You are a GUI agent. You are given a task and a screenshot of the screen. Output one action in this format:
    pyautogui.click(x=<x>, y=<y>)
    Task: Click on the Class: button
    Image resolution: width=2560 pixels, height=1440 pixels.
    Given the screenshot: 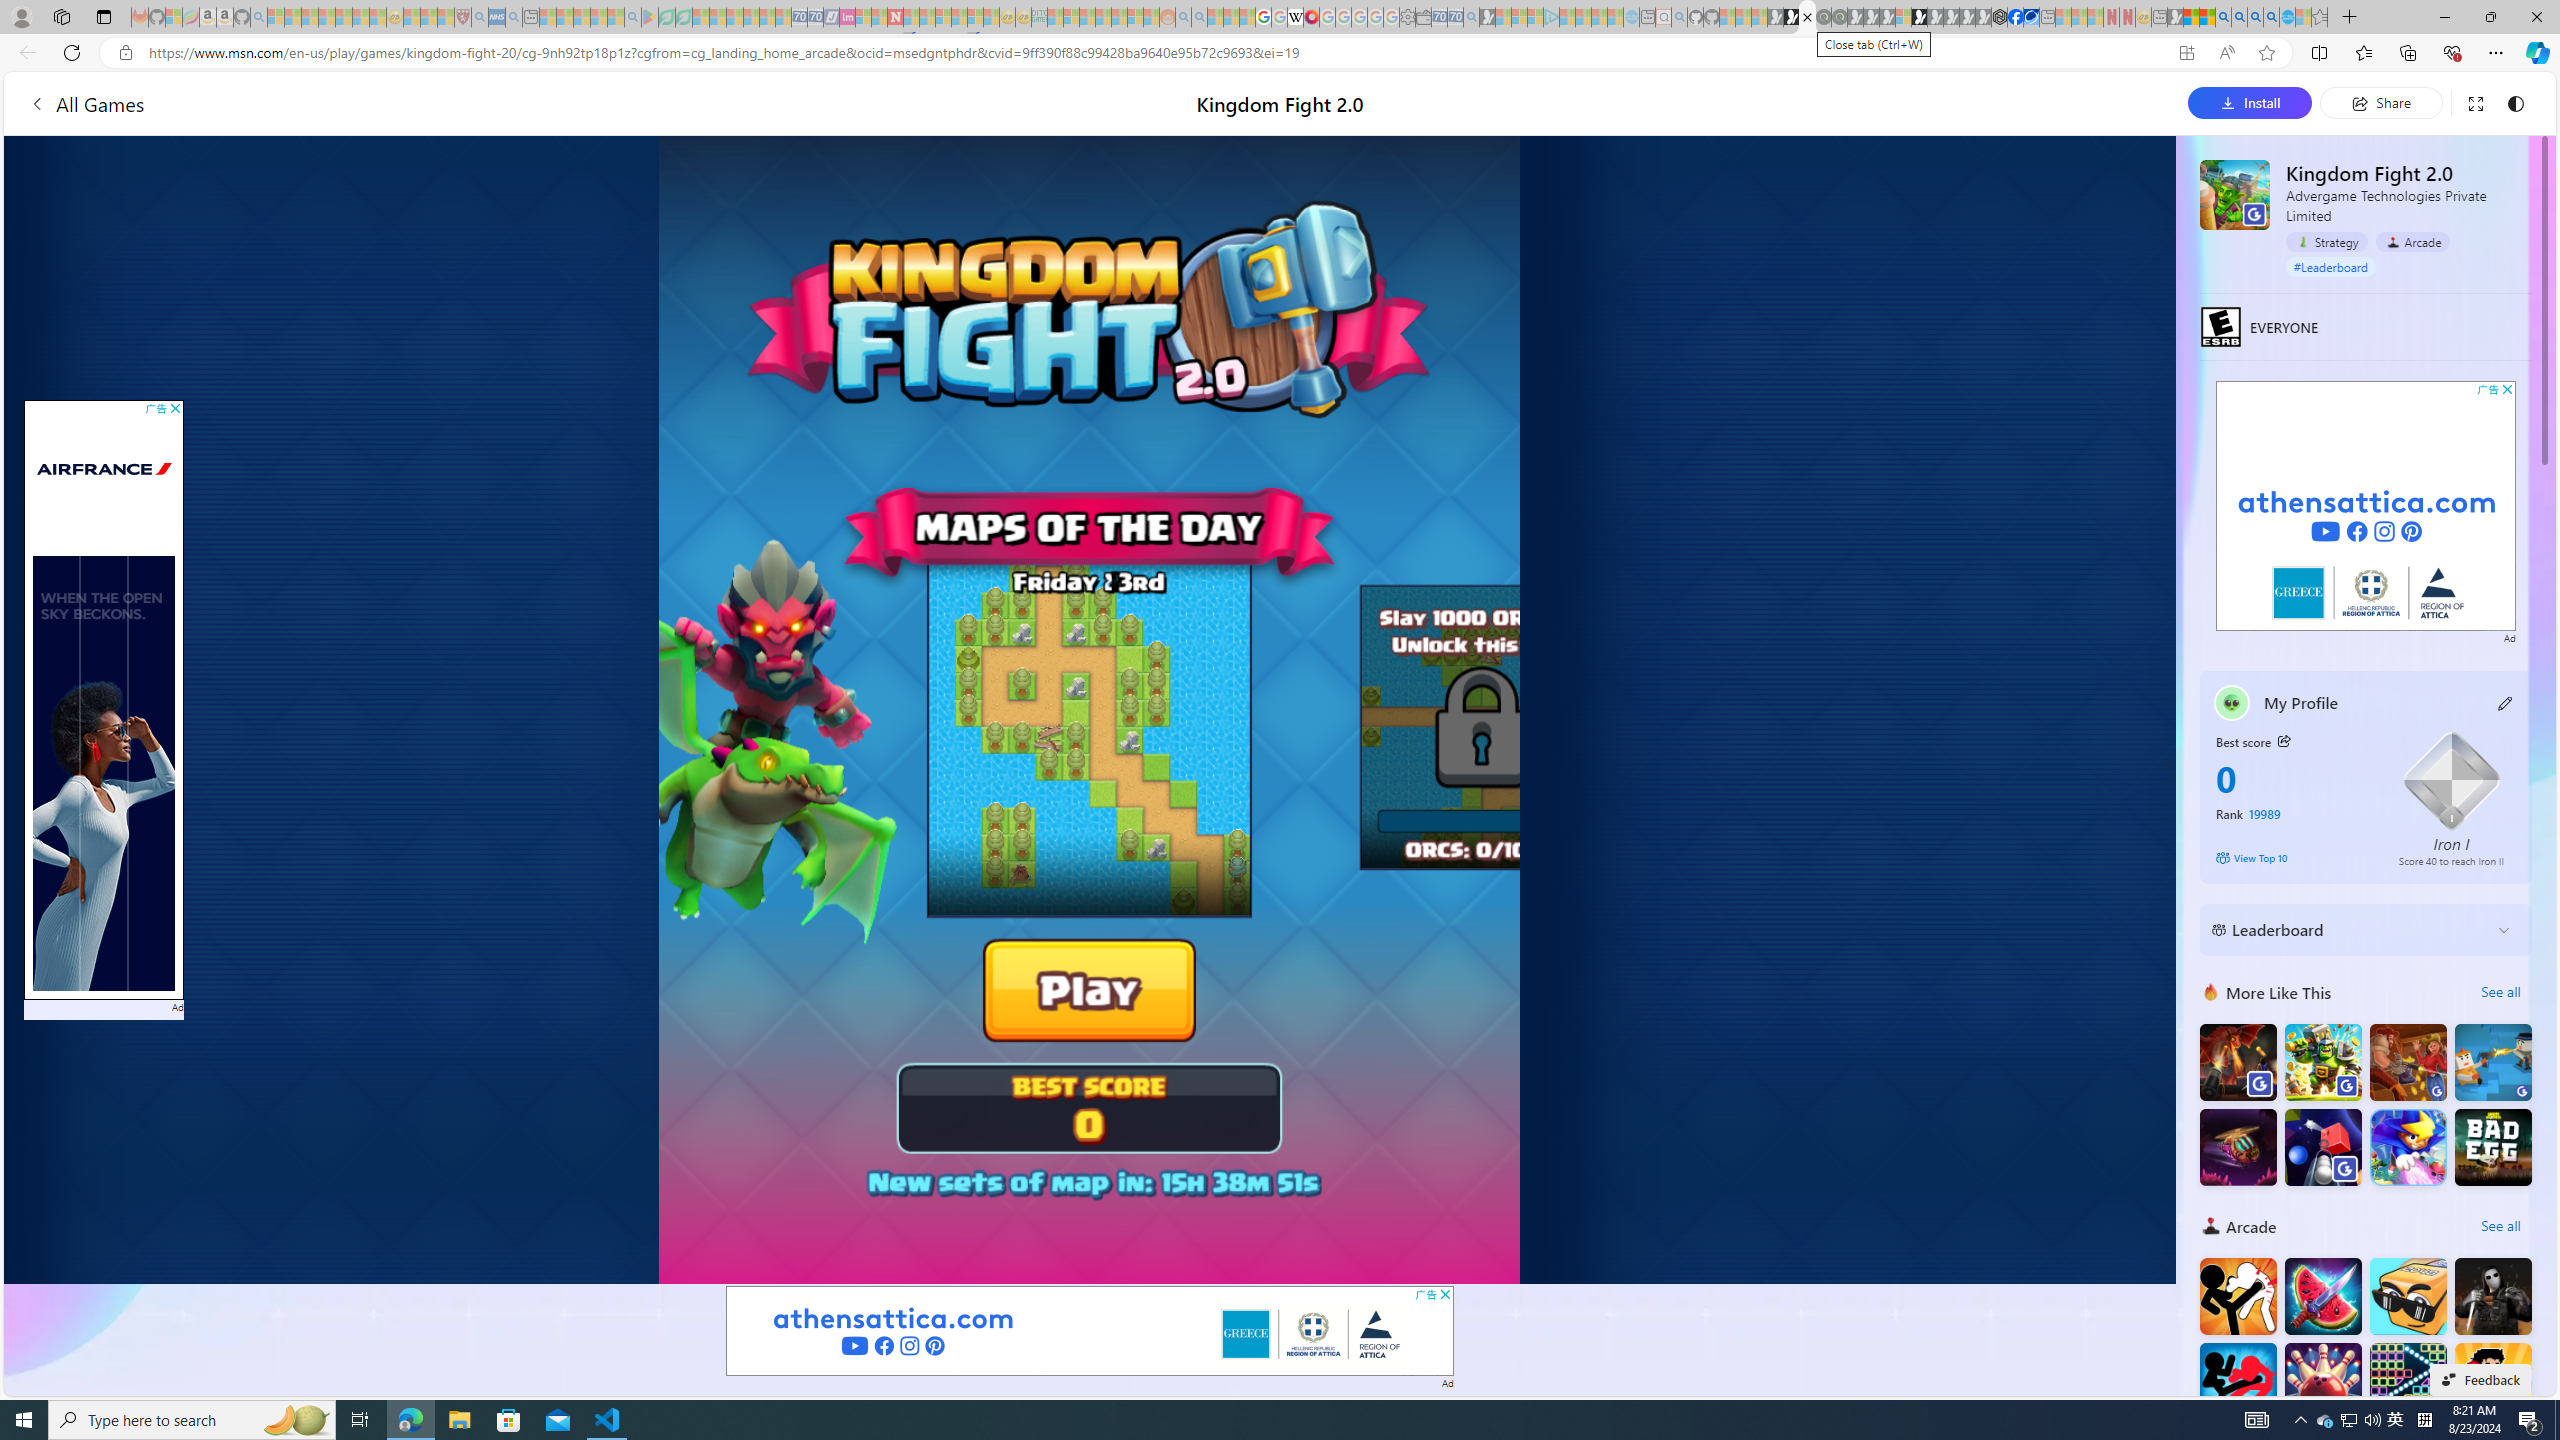 What is the action you would take?
    pyautogui.click(x=2283, y=741)
    